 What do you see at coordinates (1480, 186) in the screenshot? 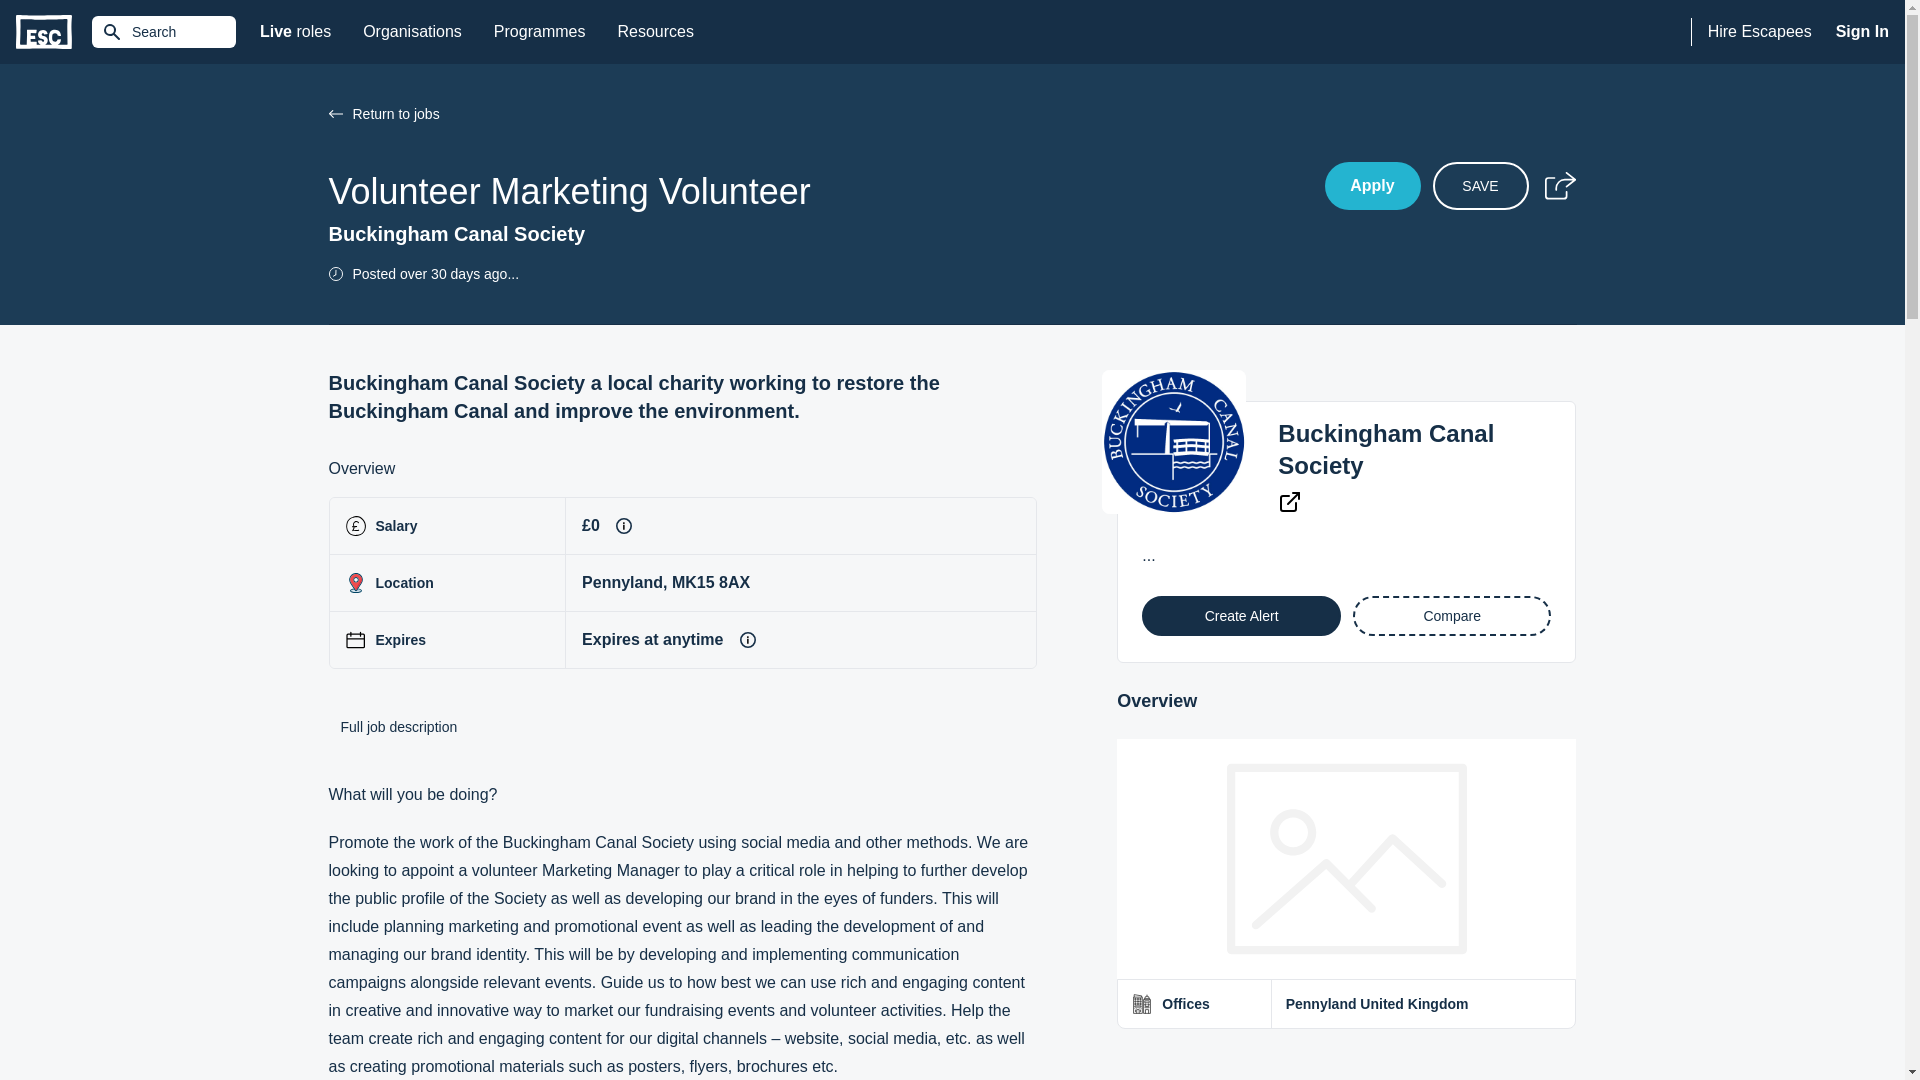
I see `SAVE` at bounding box center [1480, 186].